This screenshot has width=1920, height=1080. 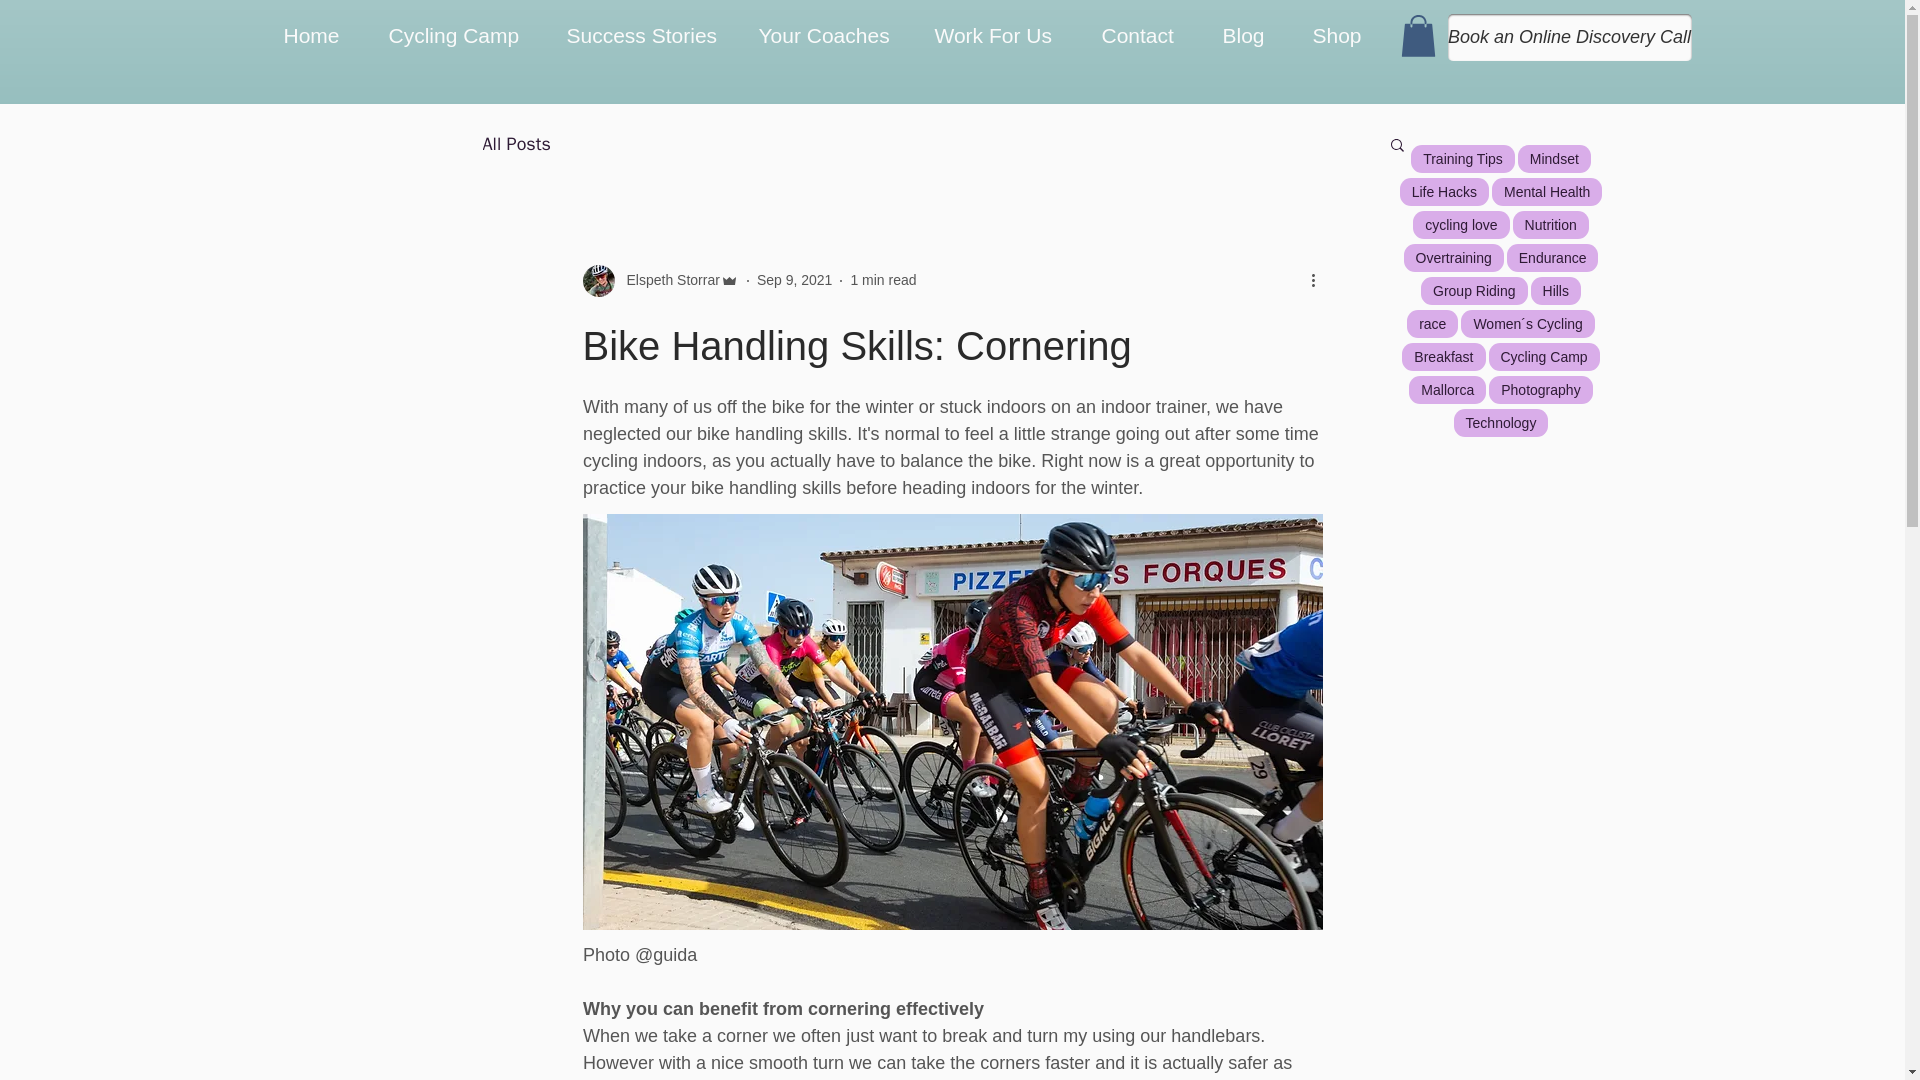 What do you see at coordinates (832, 35) in the screenshot?
I see `Your Coaches` at bounding box center [832, 35].